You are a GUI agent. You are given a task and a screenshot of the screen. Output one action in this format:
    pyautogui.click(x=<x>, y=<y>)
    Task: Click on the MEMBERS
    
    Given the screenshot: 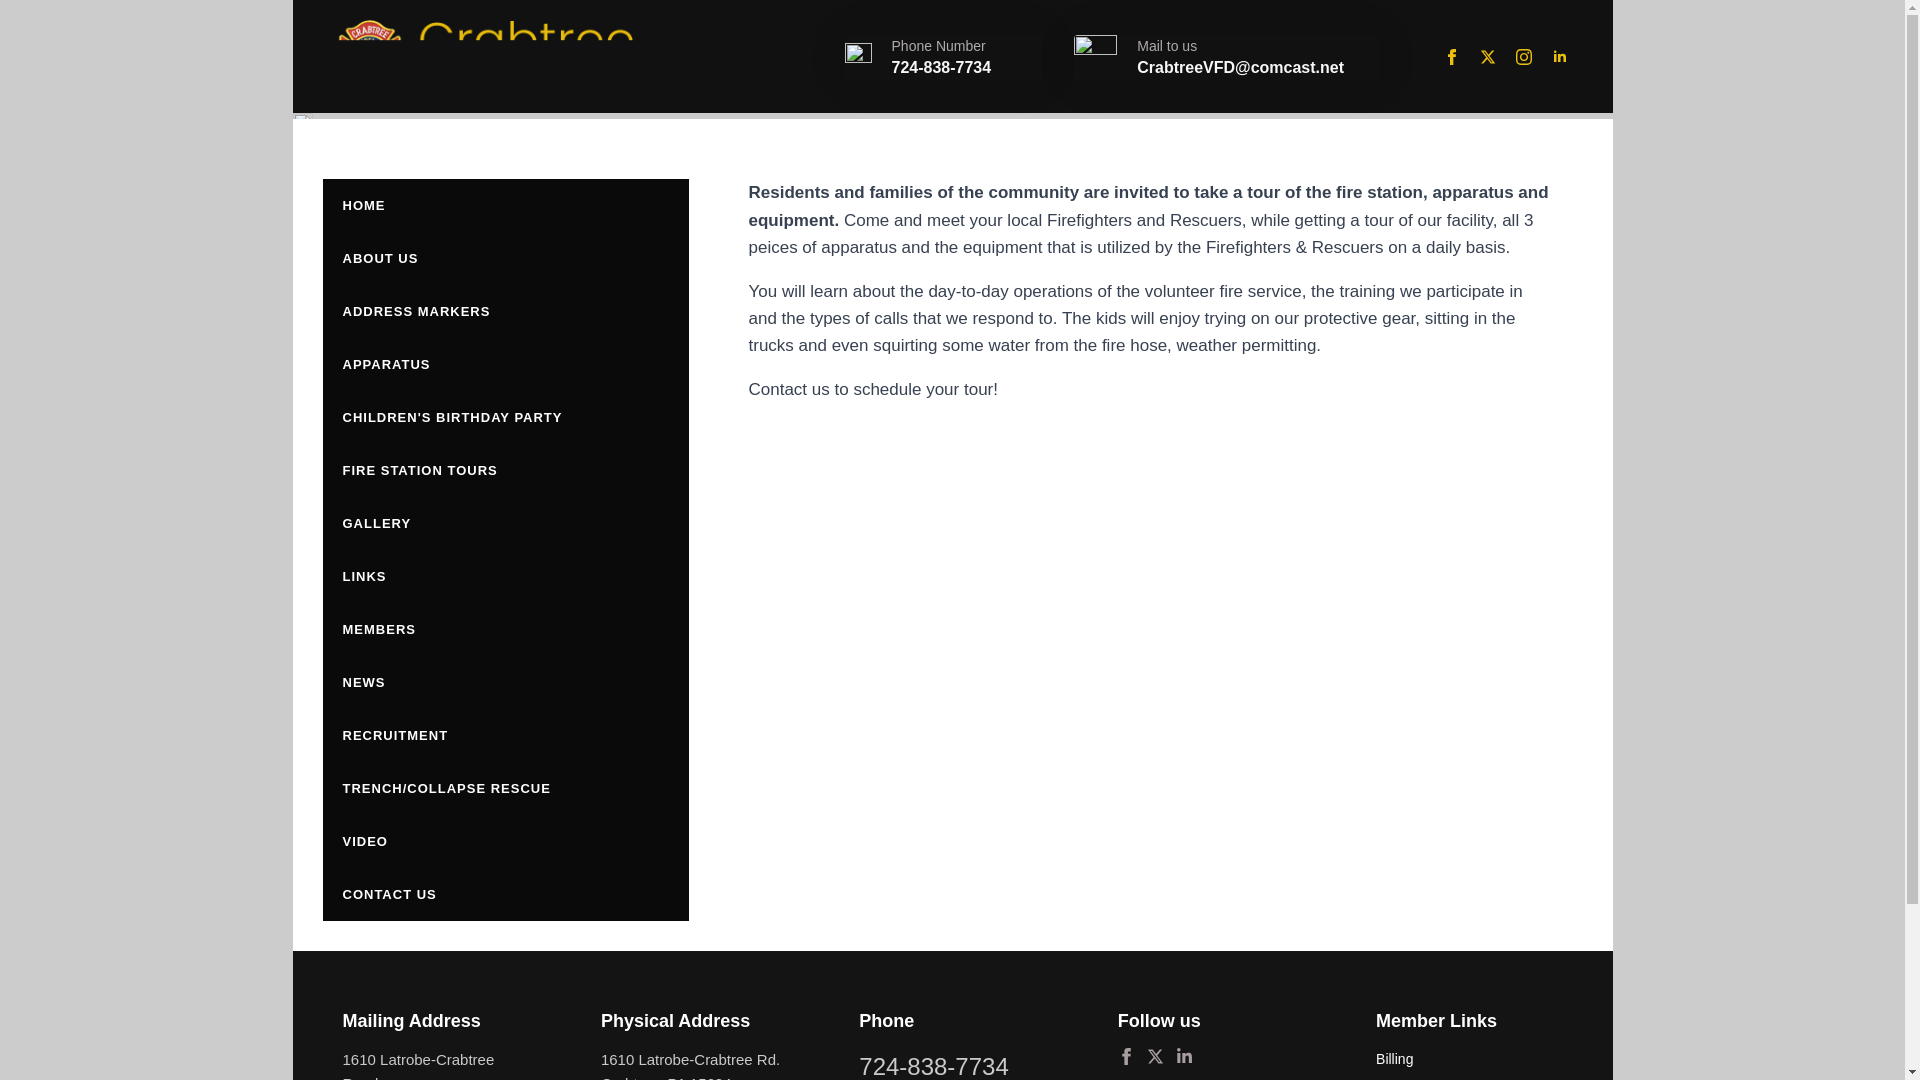 What is the action you would take?
    pyautogui.click(x=504, y=628)
    